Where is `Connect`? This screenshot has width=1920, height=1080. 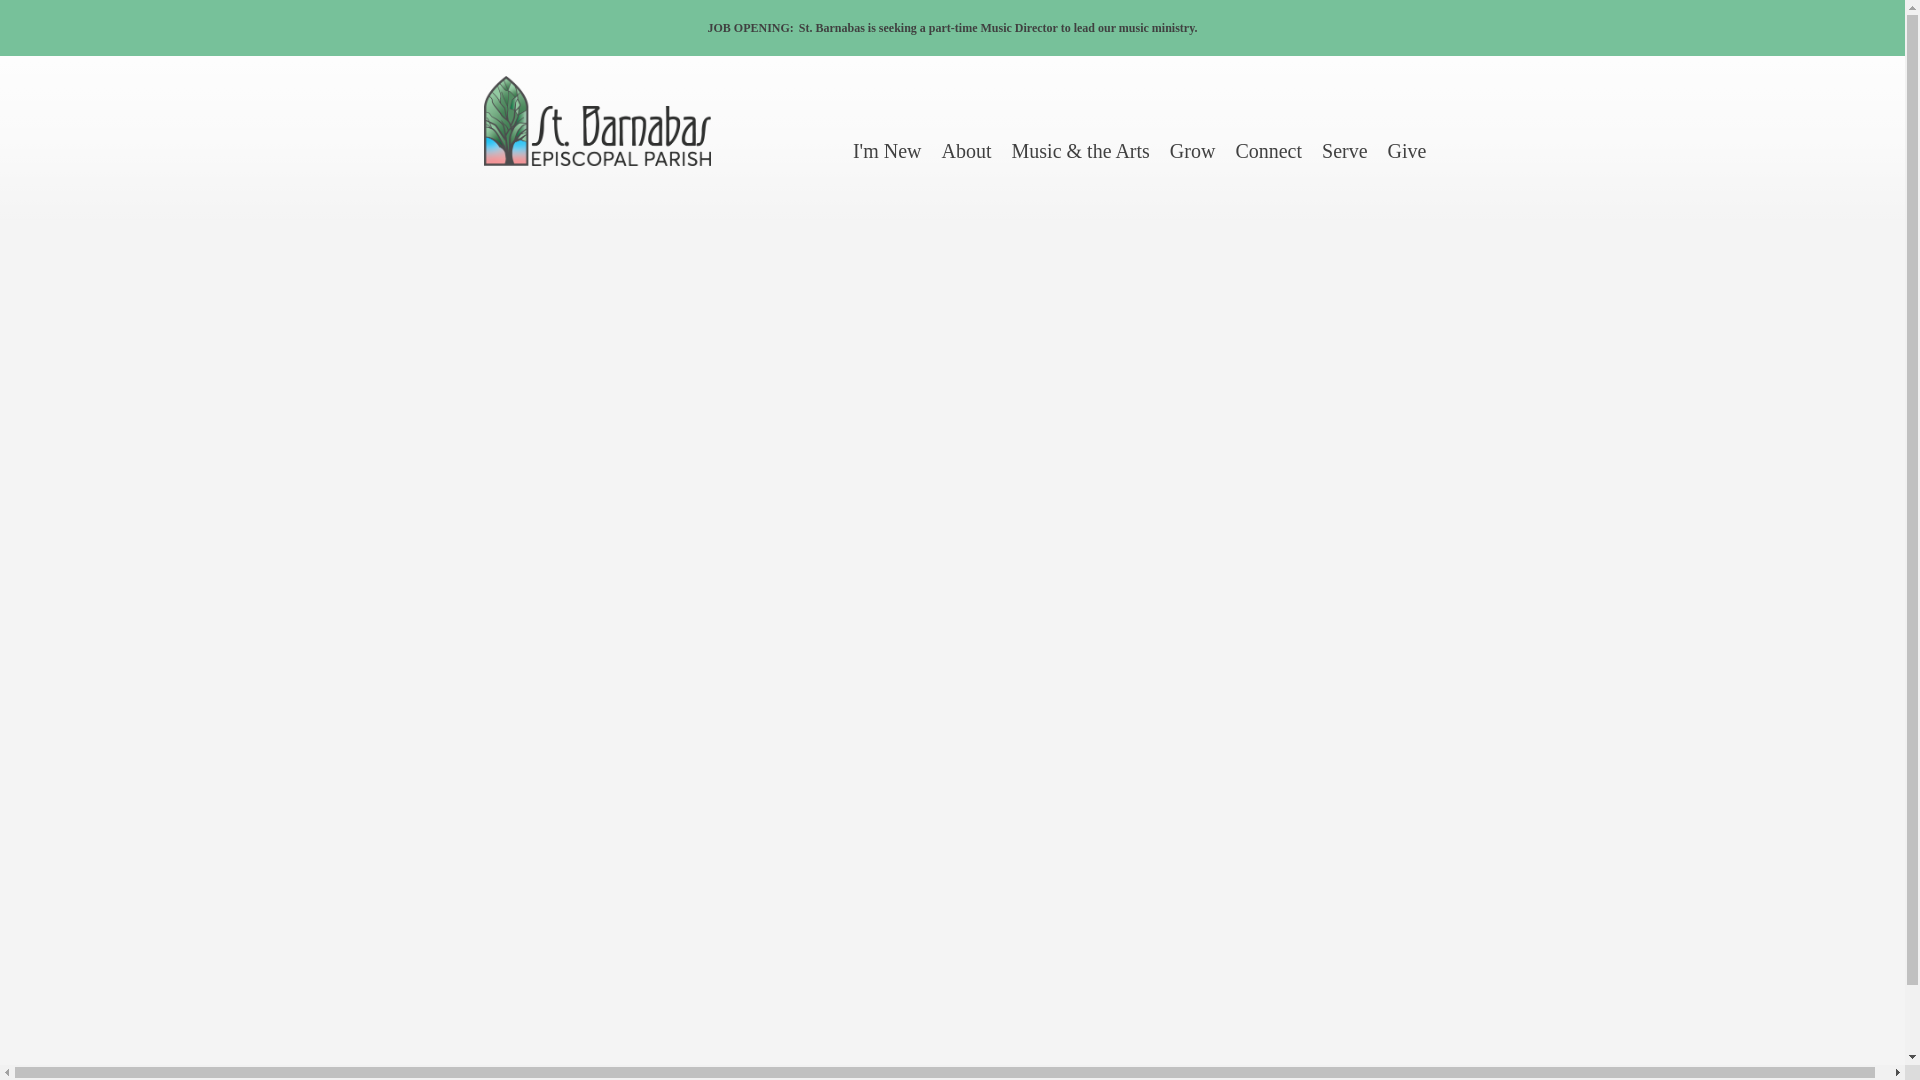 Connect is located at coordinates (1268, 151).